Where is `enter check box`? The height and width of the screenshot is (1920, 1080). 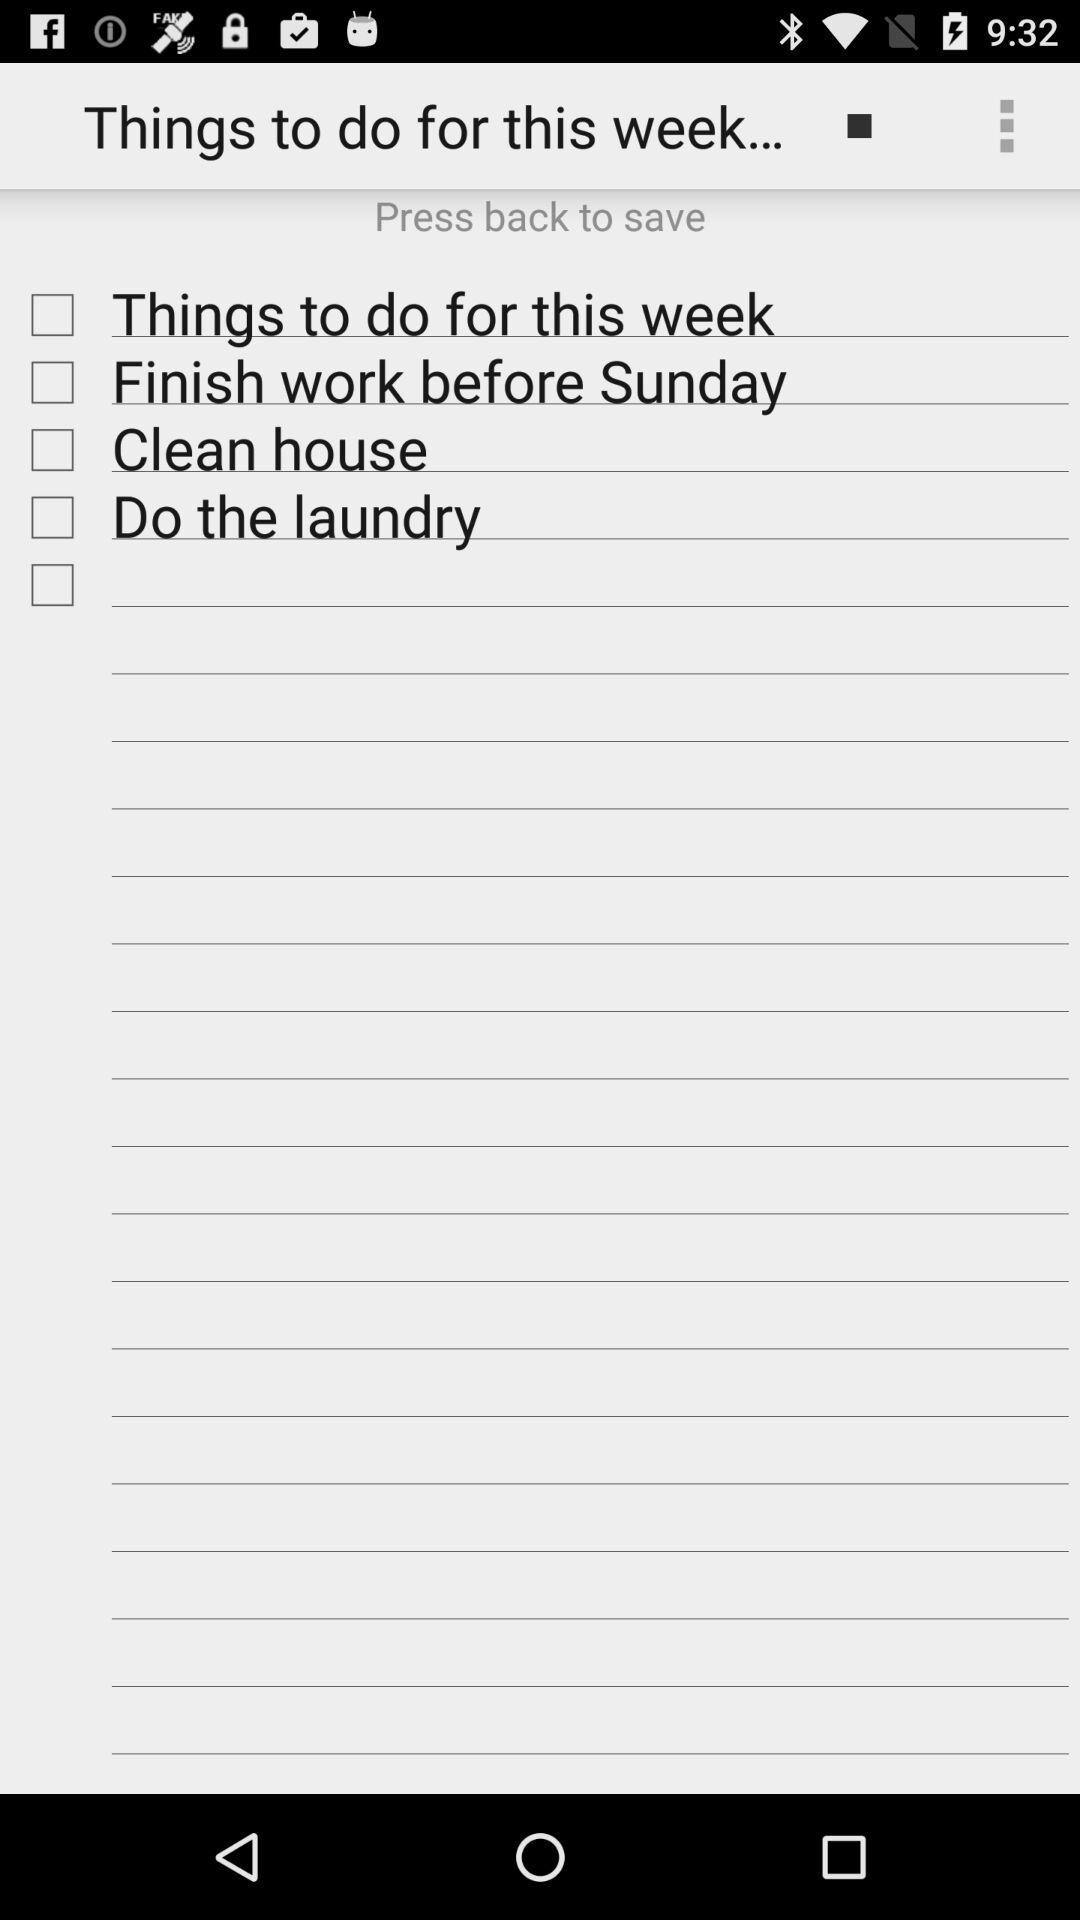 enter check box is located at coordinates (48, 517).